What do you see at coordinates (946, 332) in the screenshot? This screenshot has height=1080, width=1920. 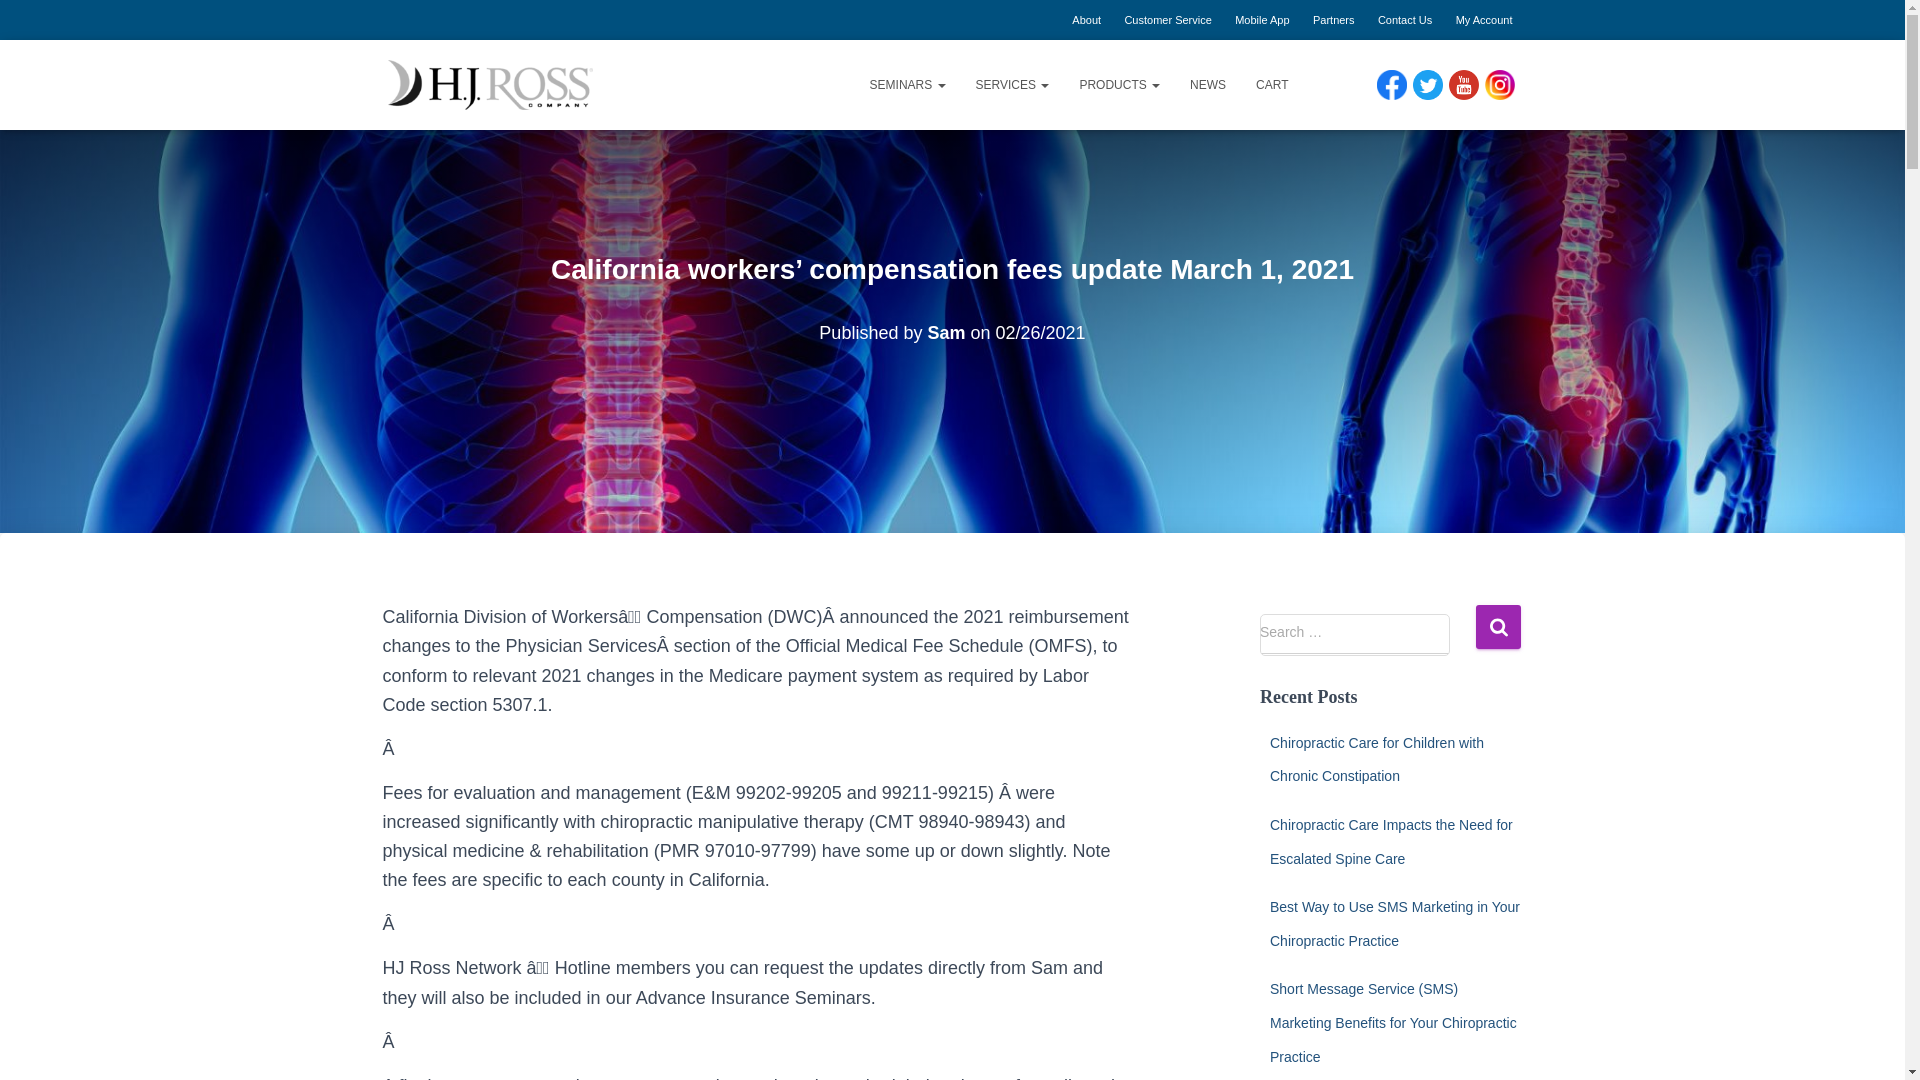 I see `Sam` at bounding box center [946, 332].